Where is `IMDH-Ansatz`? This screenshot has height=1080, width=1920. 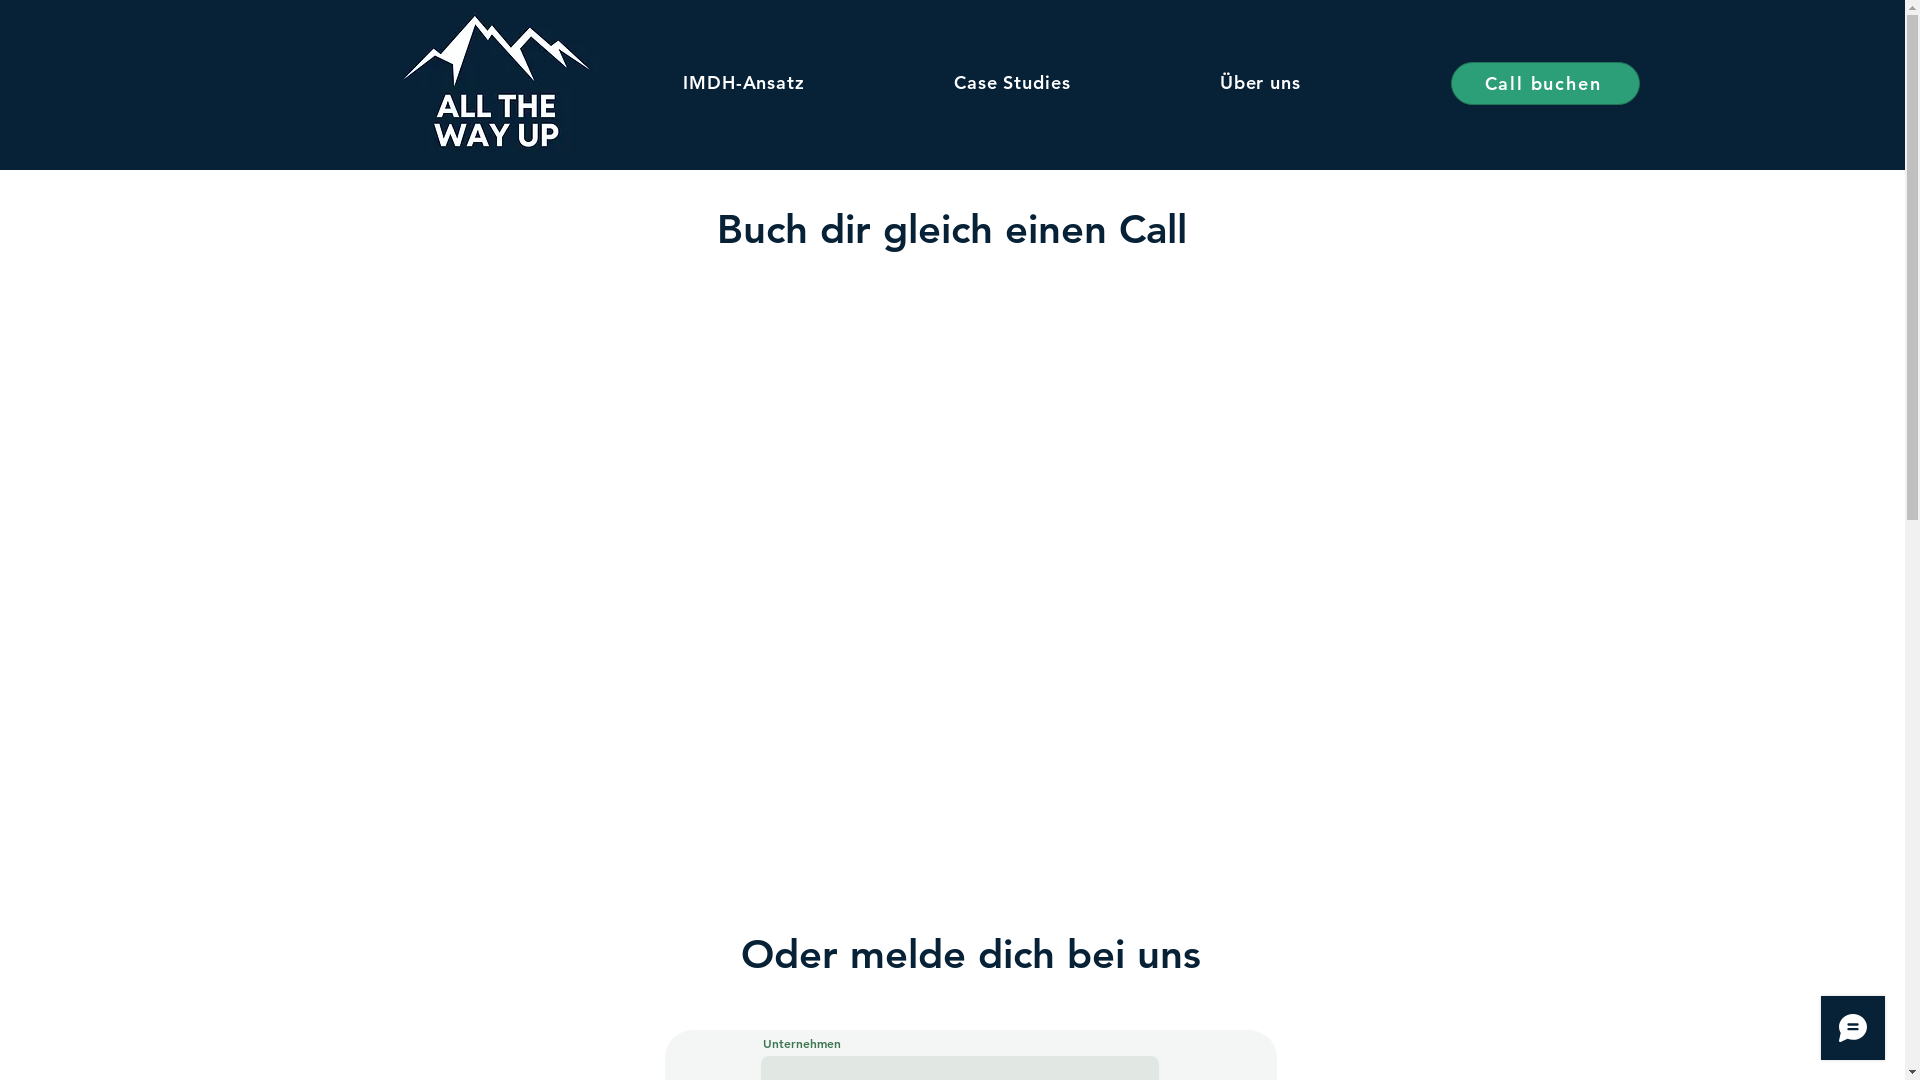
IMDH-Ansatz is located at coordinates (744, 82).